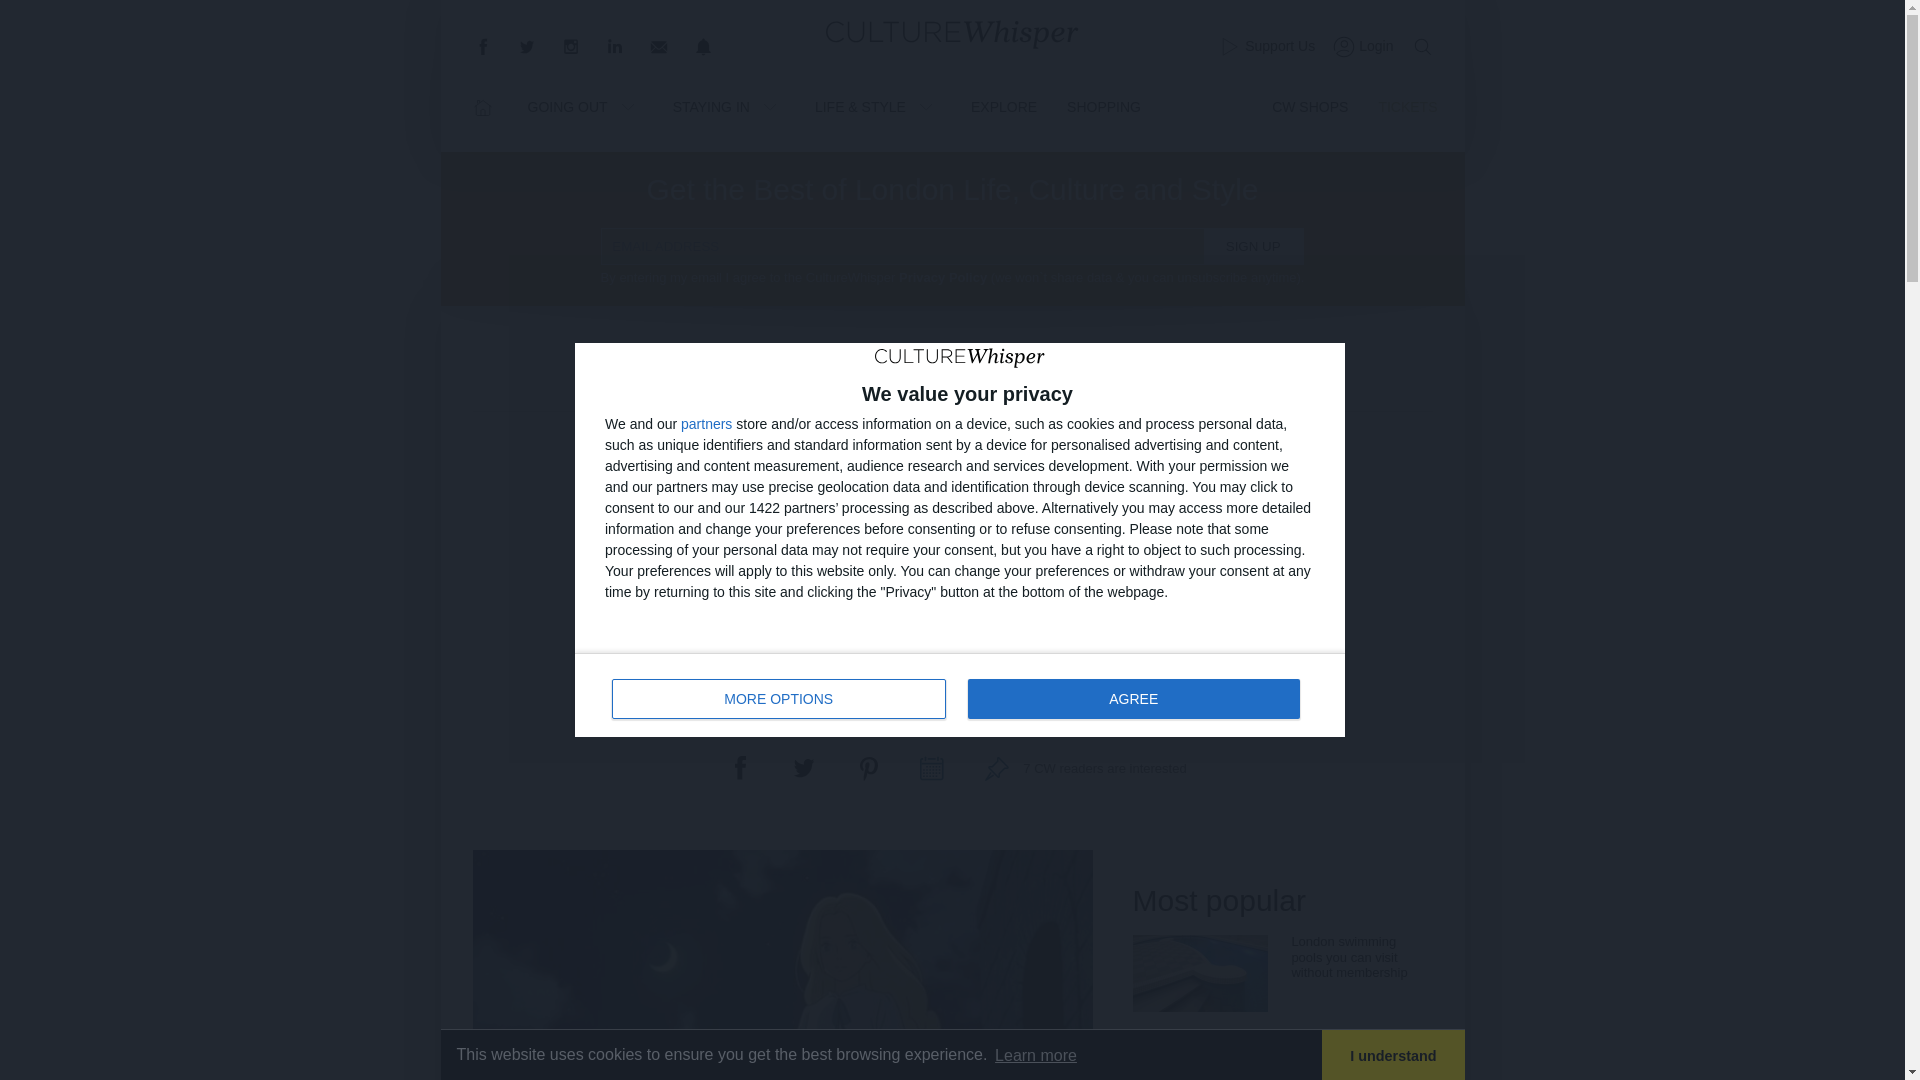  Describe the element at coordinates (1125, 544) in the screenshot. I see `AGREE` at that location.